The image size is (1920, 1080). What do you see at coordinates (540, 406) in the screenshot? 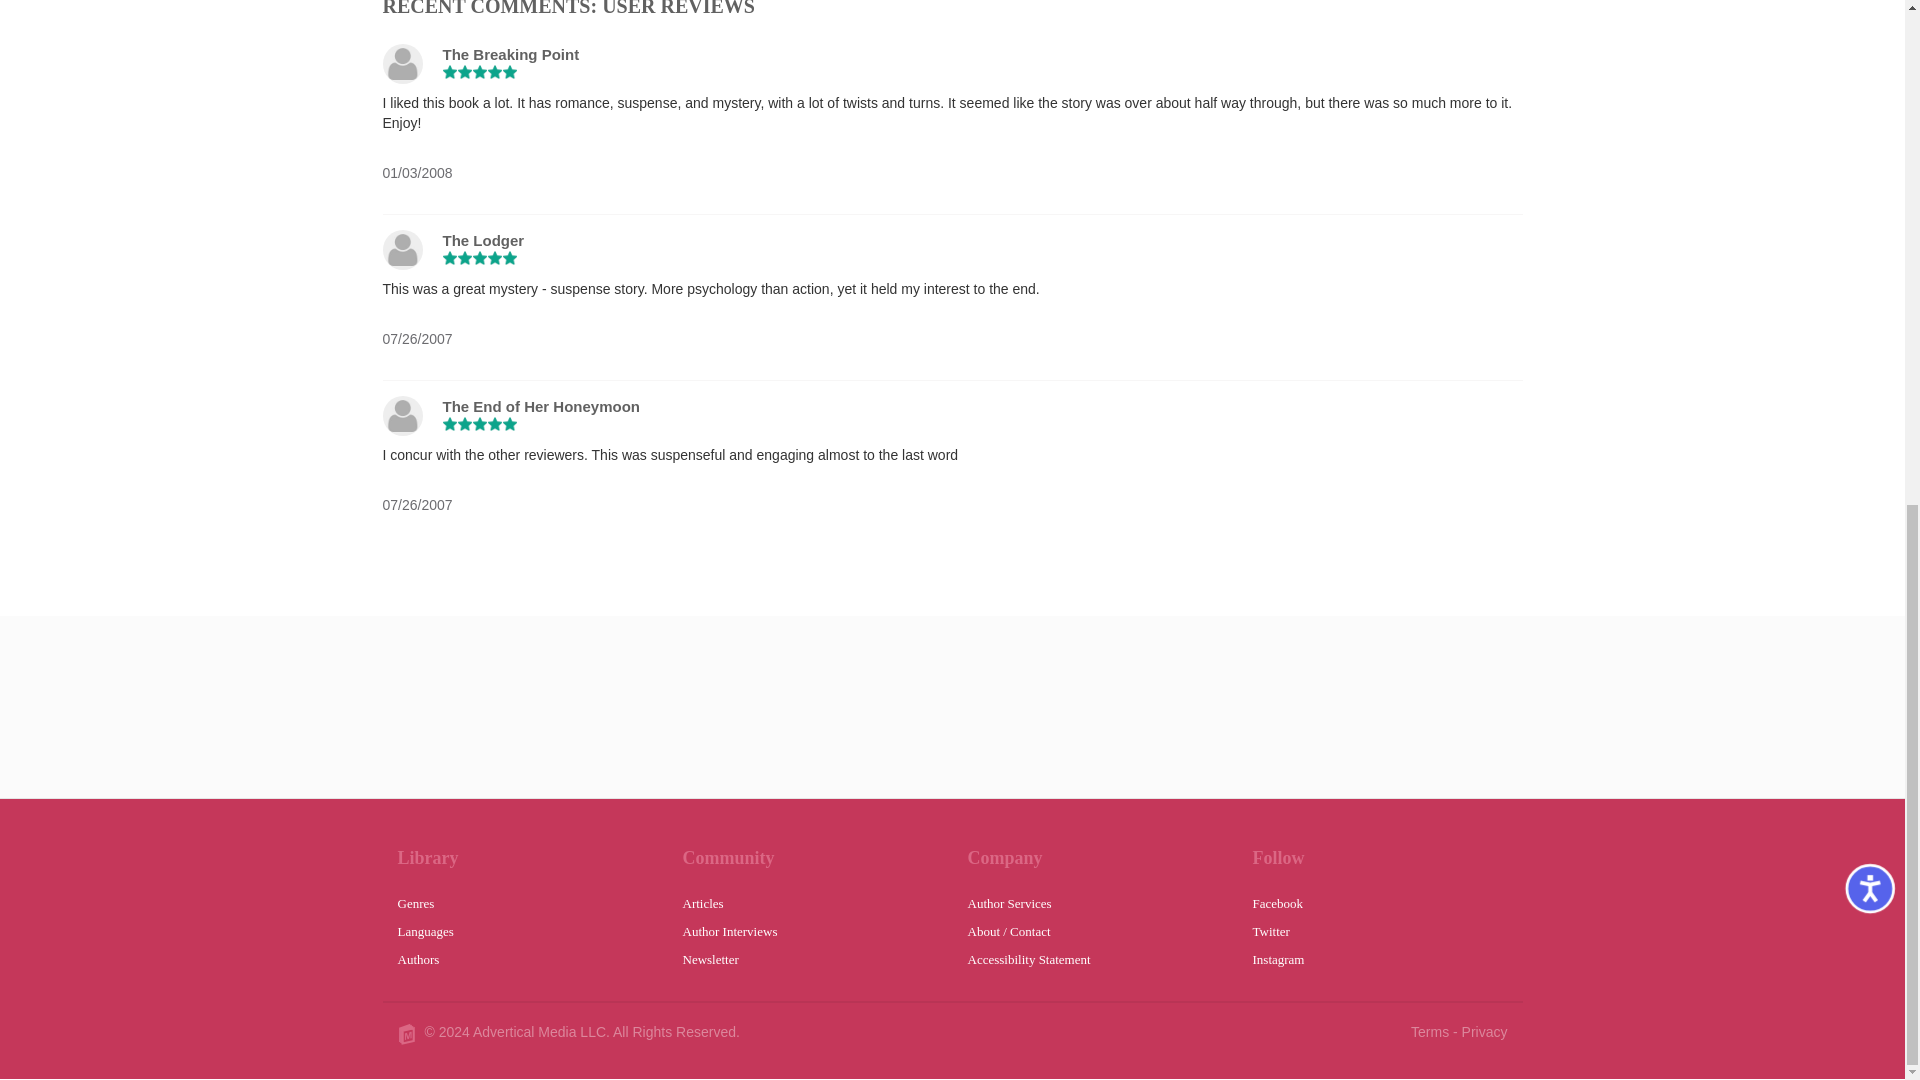
I see `The End of Her Honeymoon` at bounding box center [540, 406].